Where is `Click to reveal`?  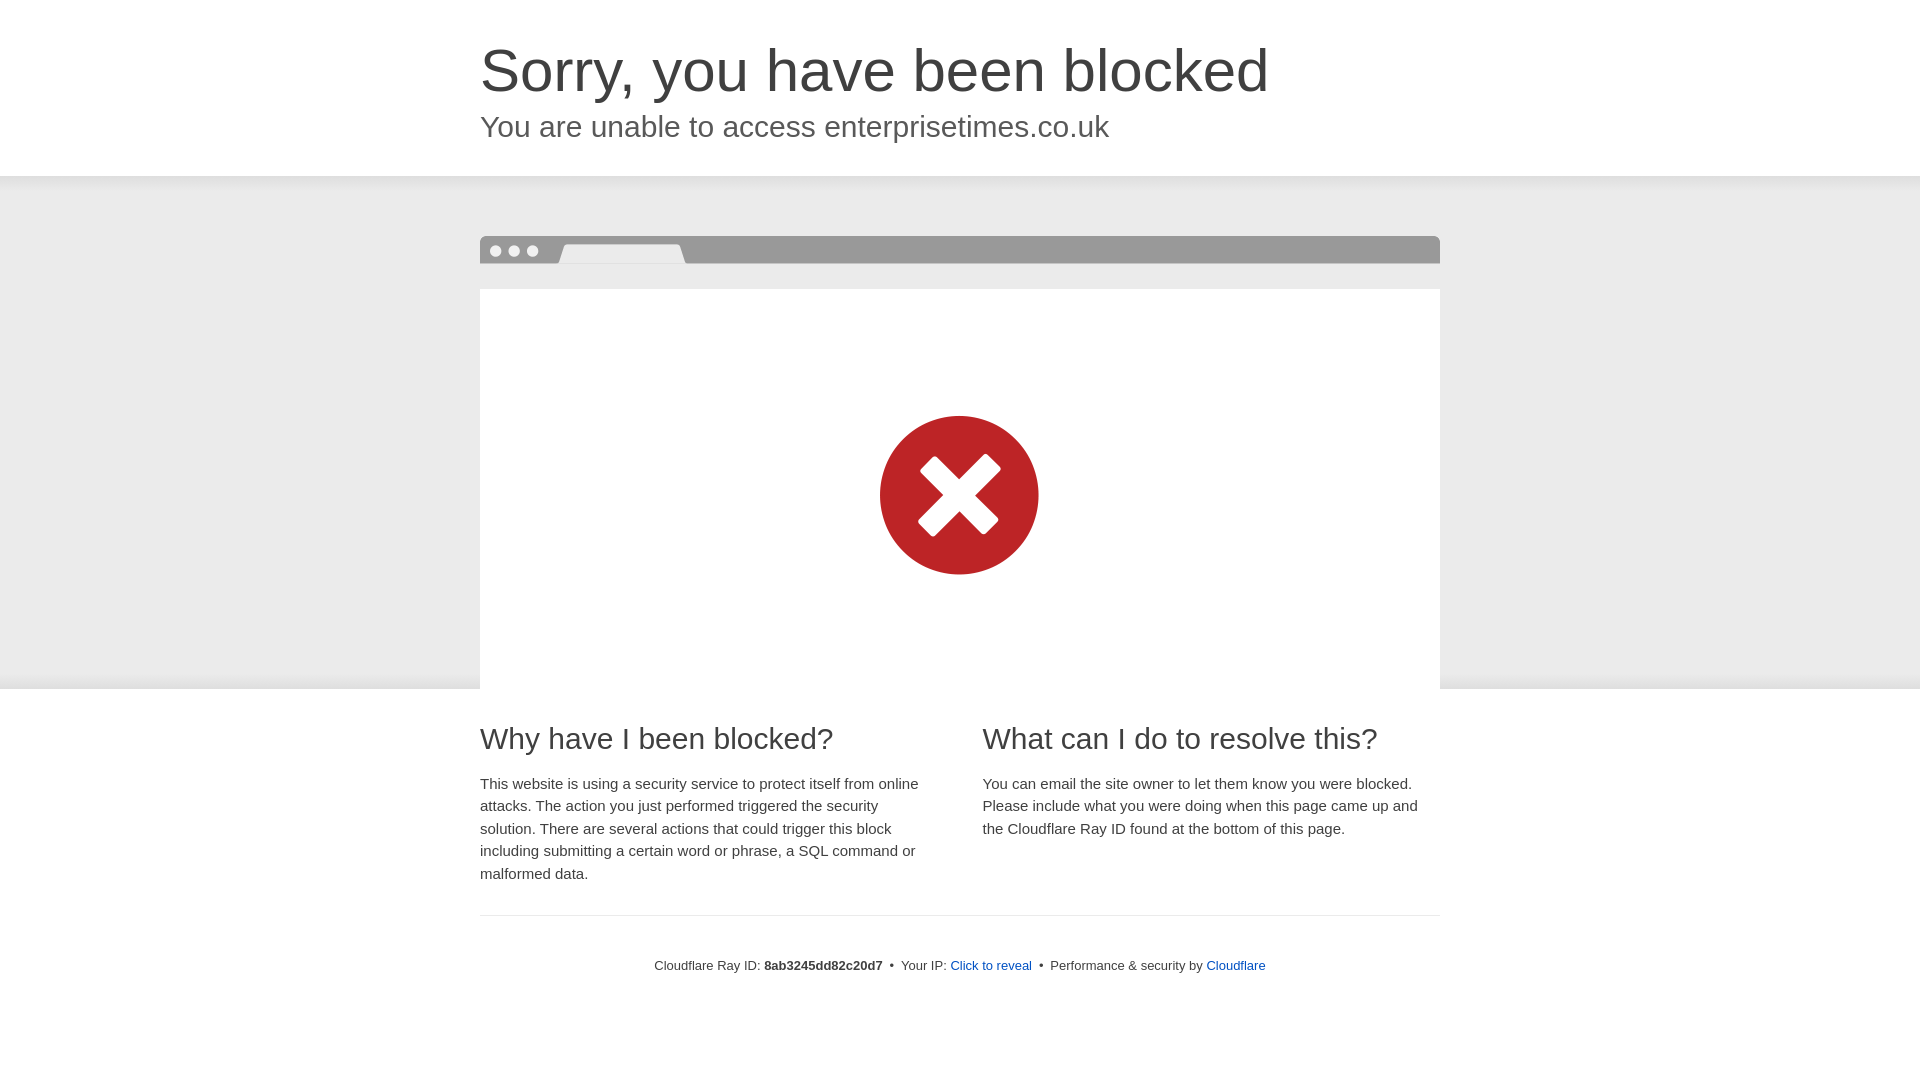 Click to reveal is located at coordinates (991, 966).